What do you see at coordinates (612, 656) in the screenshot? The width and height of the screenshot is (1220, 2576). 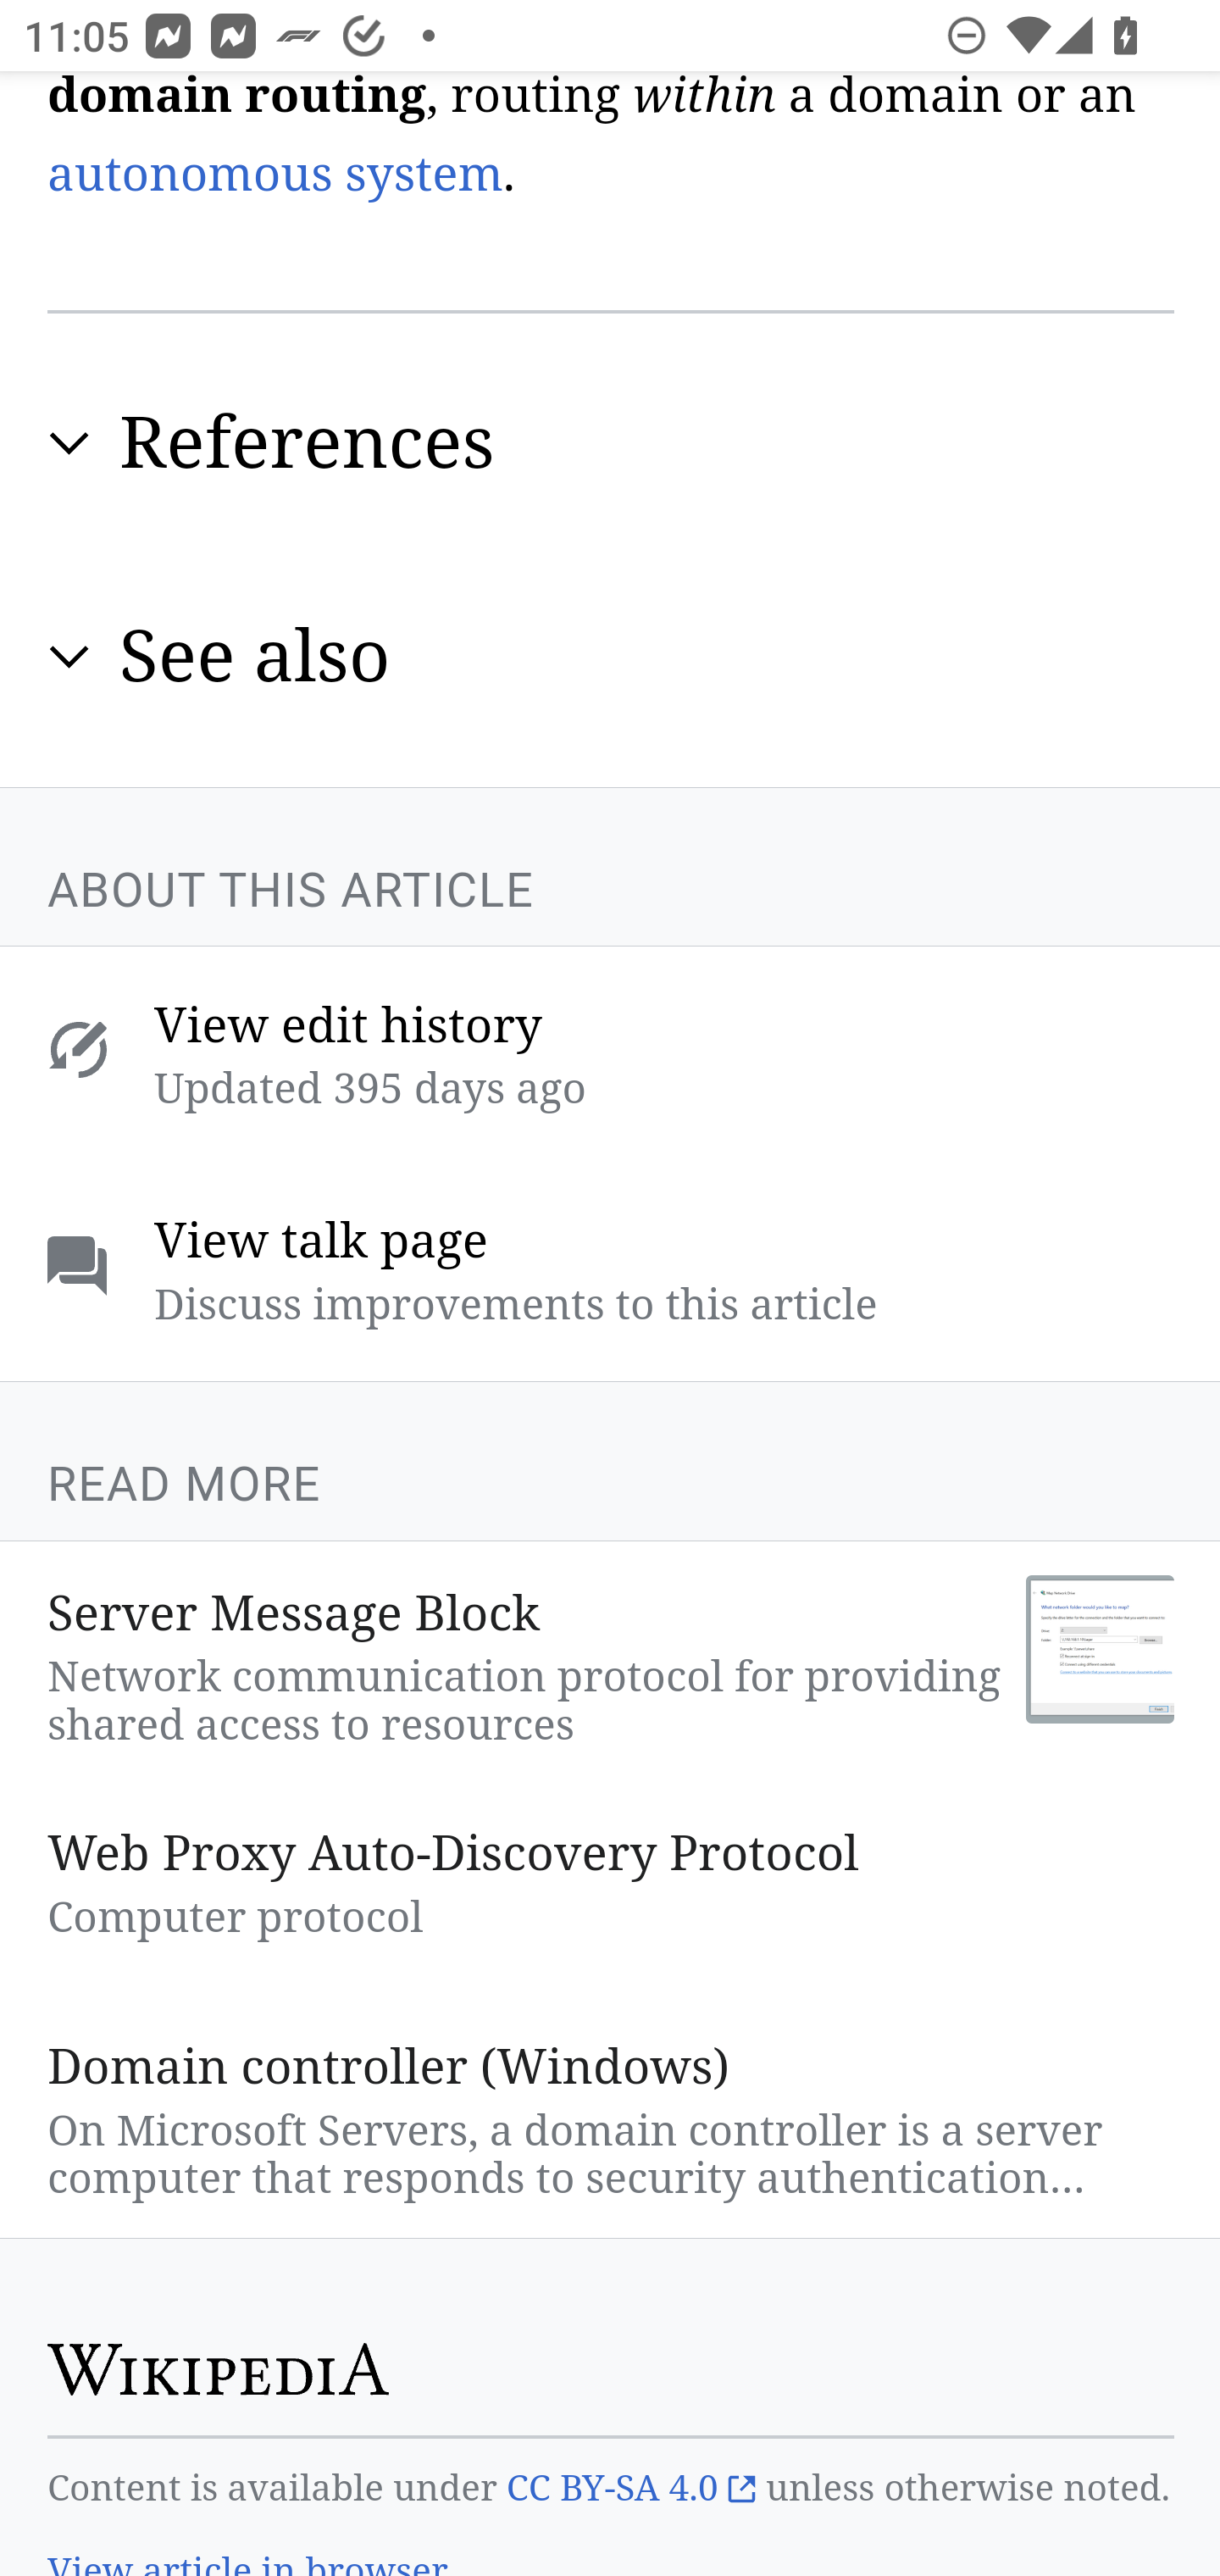 I see `Expand section See also` at bounding box center [612, 656].